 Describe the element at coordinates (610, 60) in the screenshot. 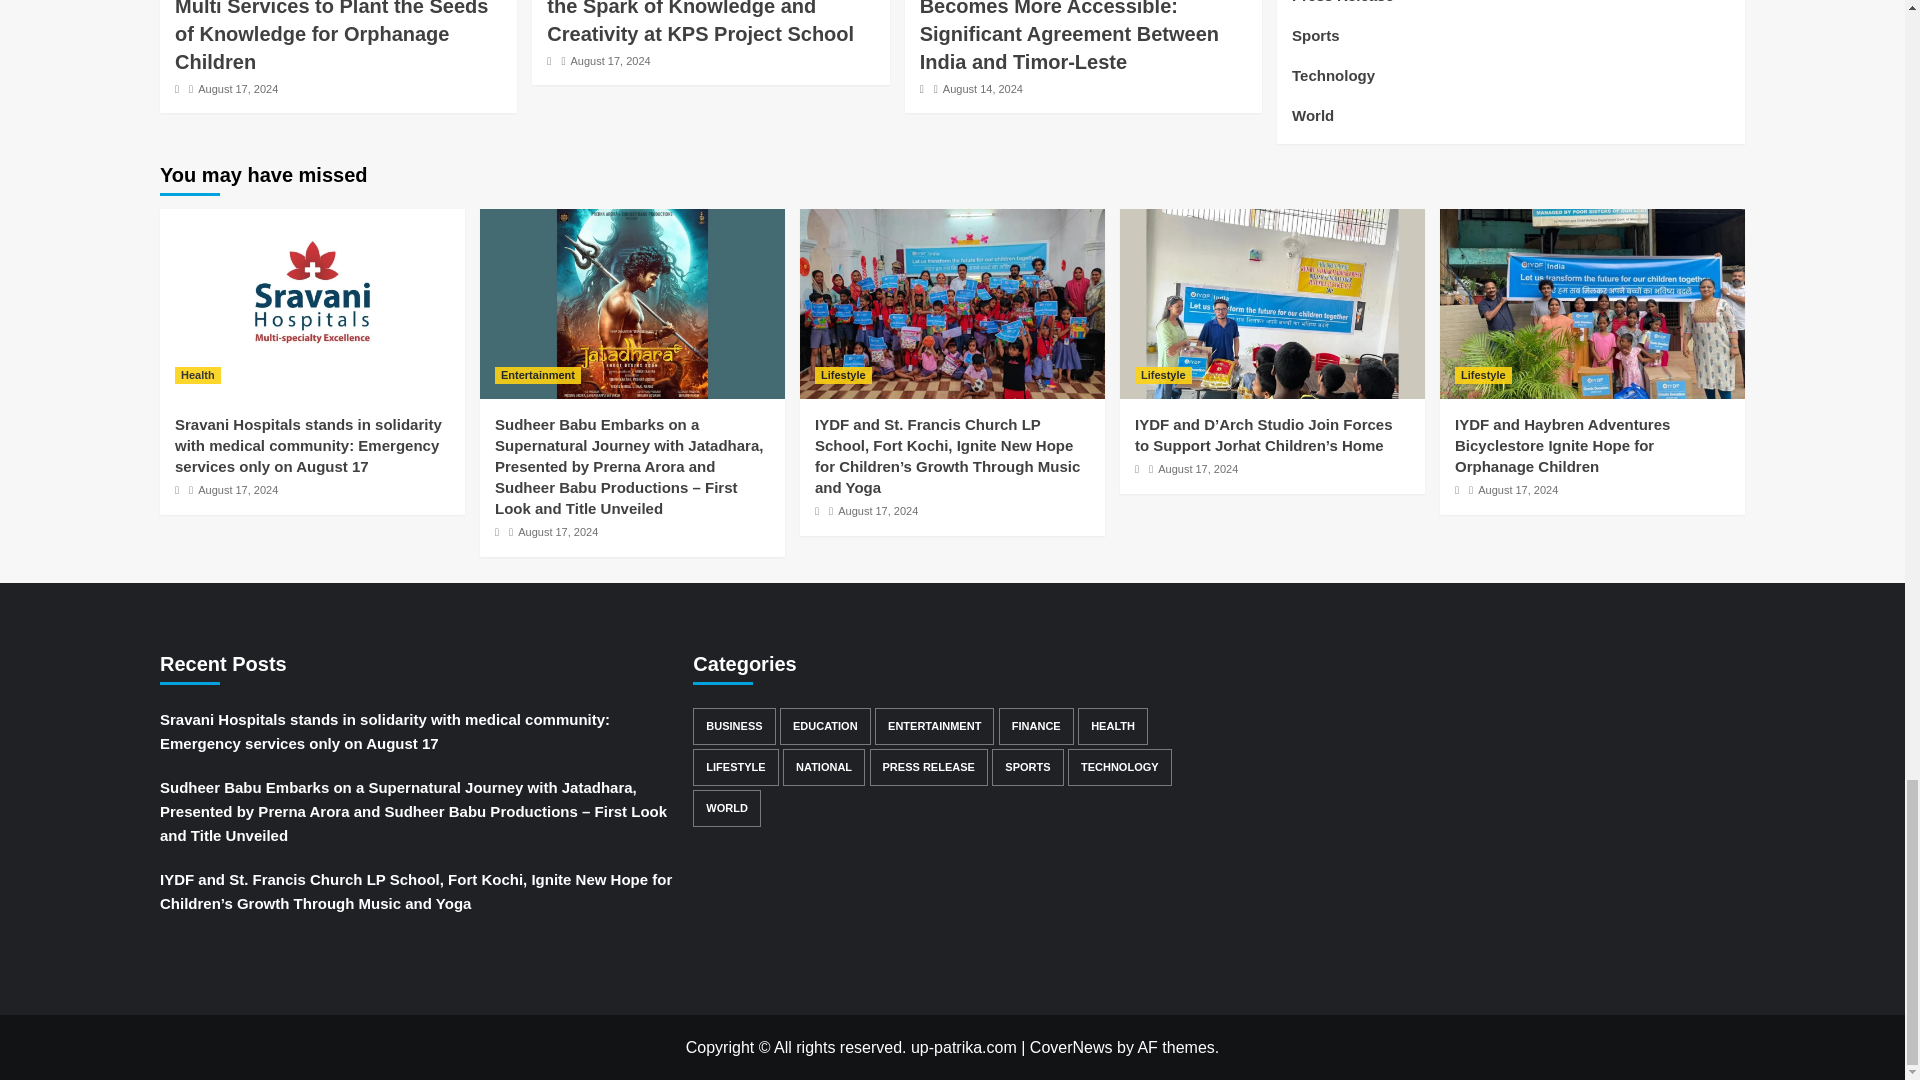

I see `August 17, 2024` at that location.